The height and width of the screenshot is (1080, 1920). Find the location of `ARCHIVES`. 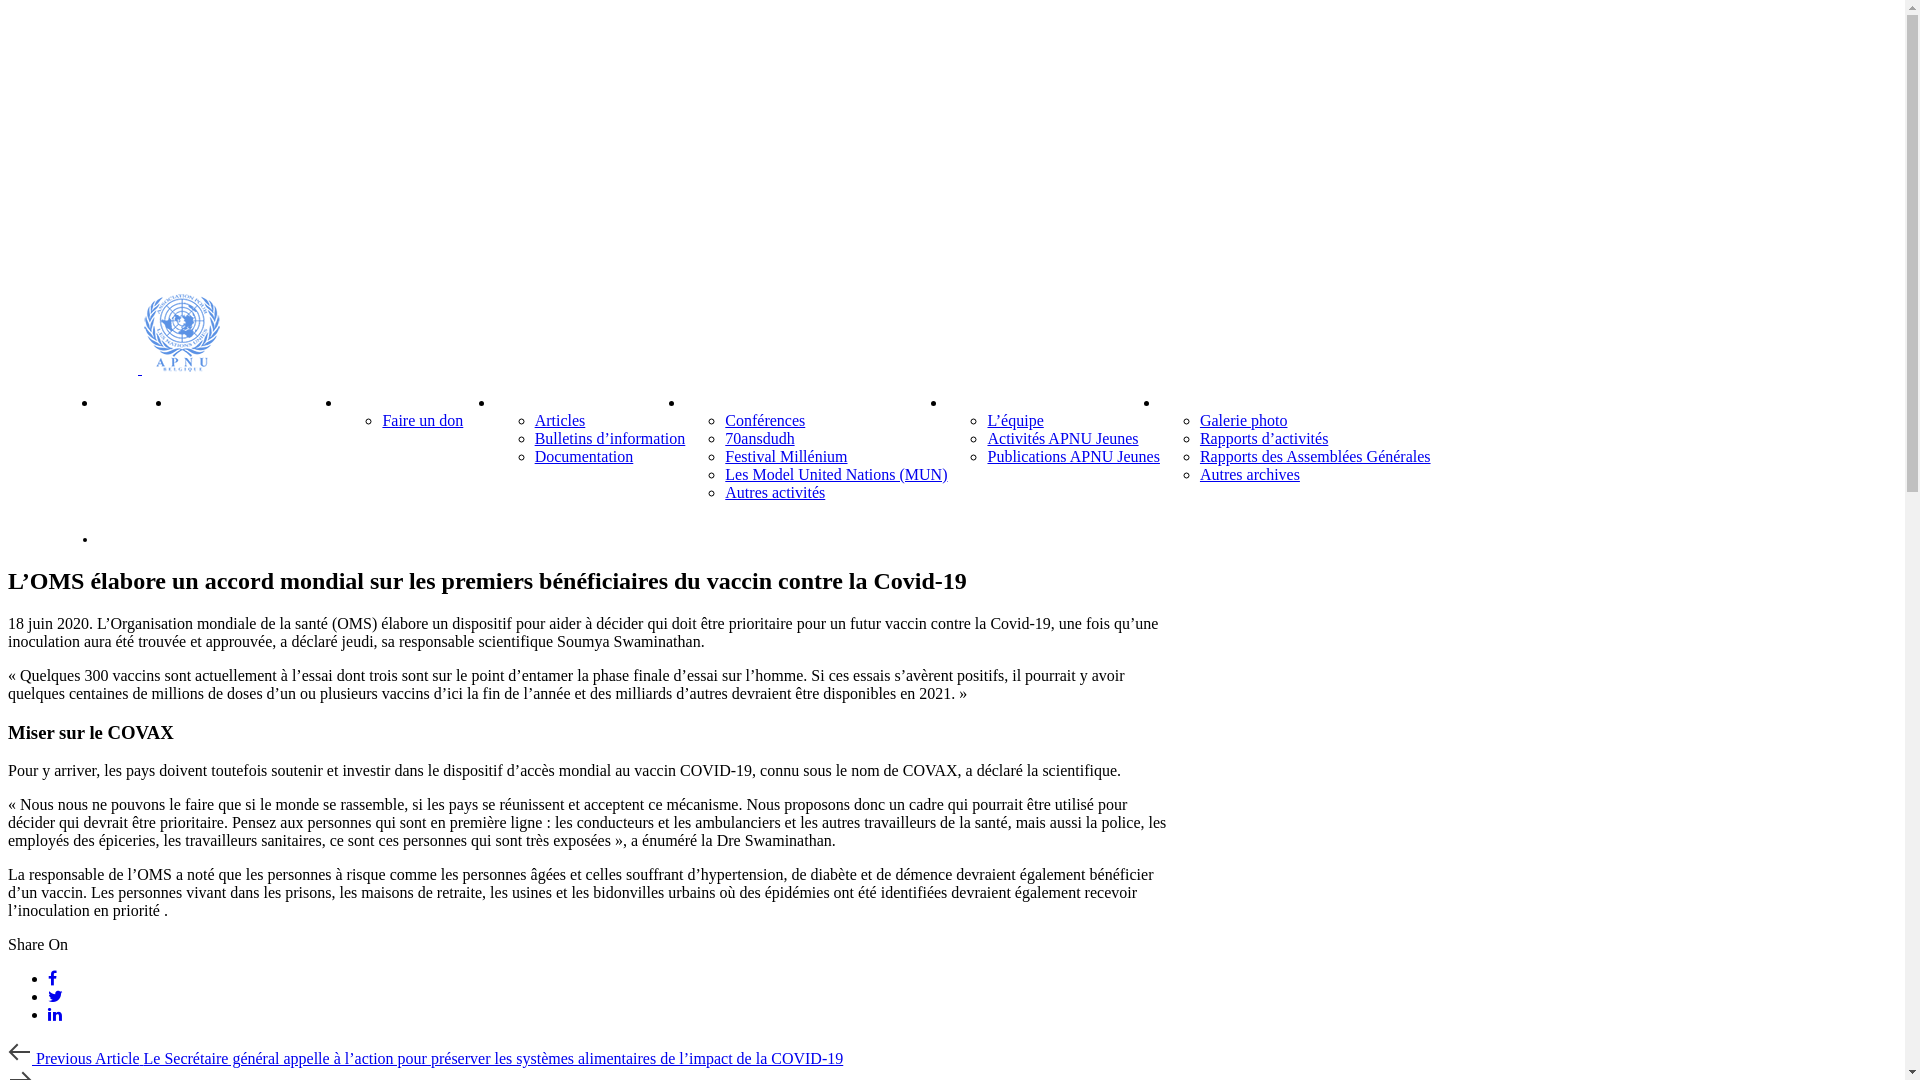

ARCHIVES is located at coordinates (1202, 404).